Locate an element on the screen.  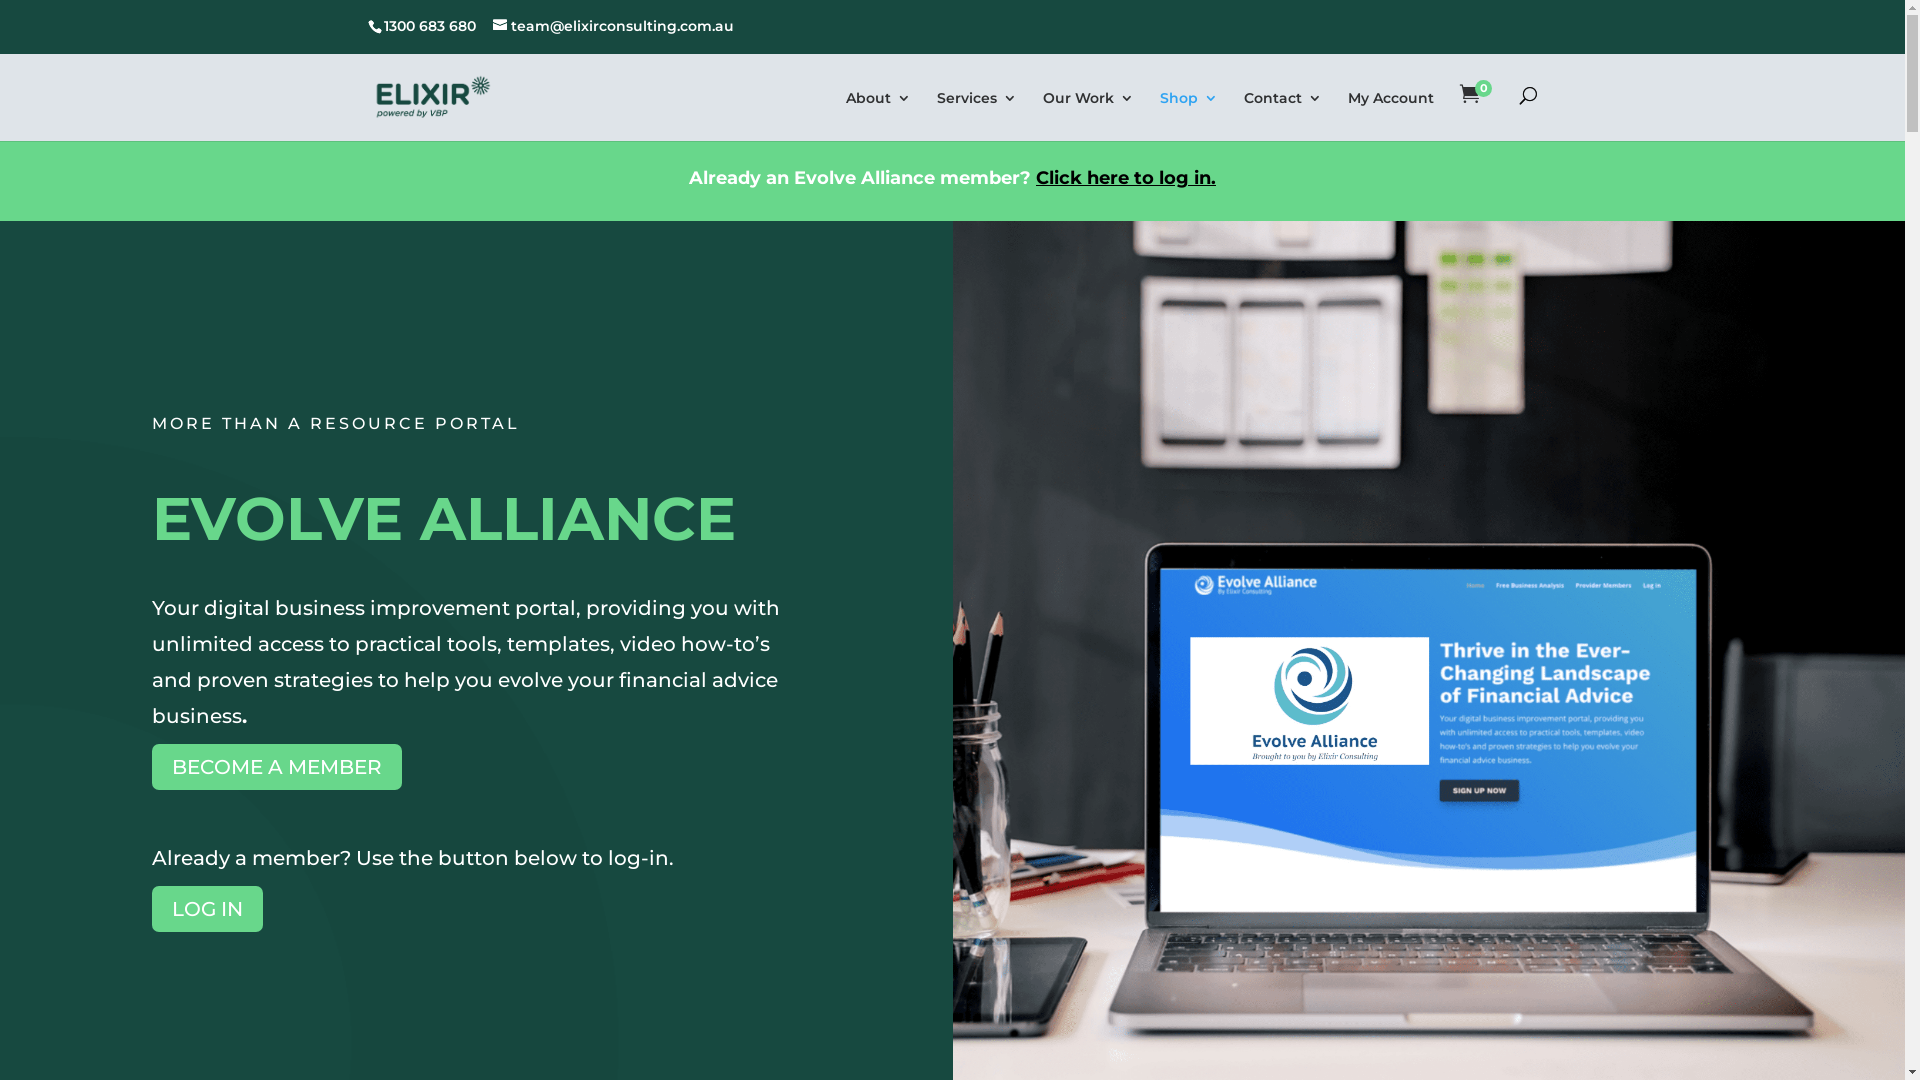
Click here to log in. is located at coordinates (1126, 178).